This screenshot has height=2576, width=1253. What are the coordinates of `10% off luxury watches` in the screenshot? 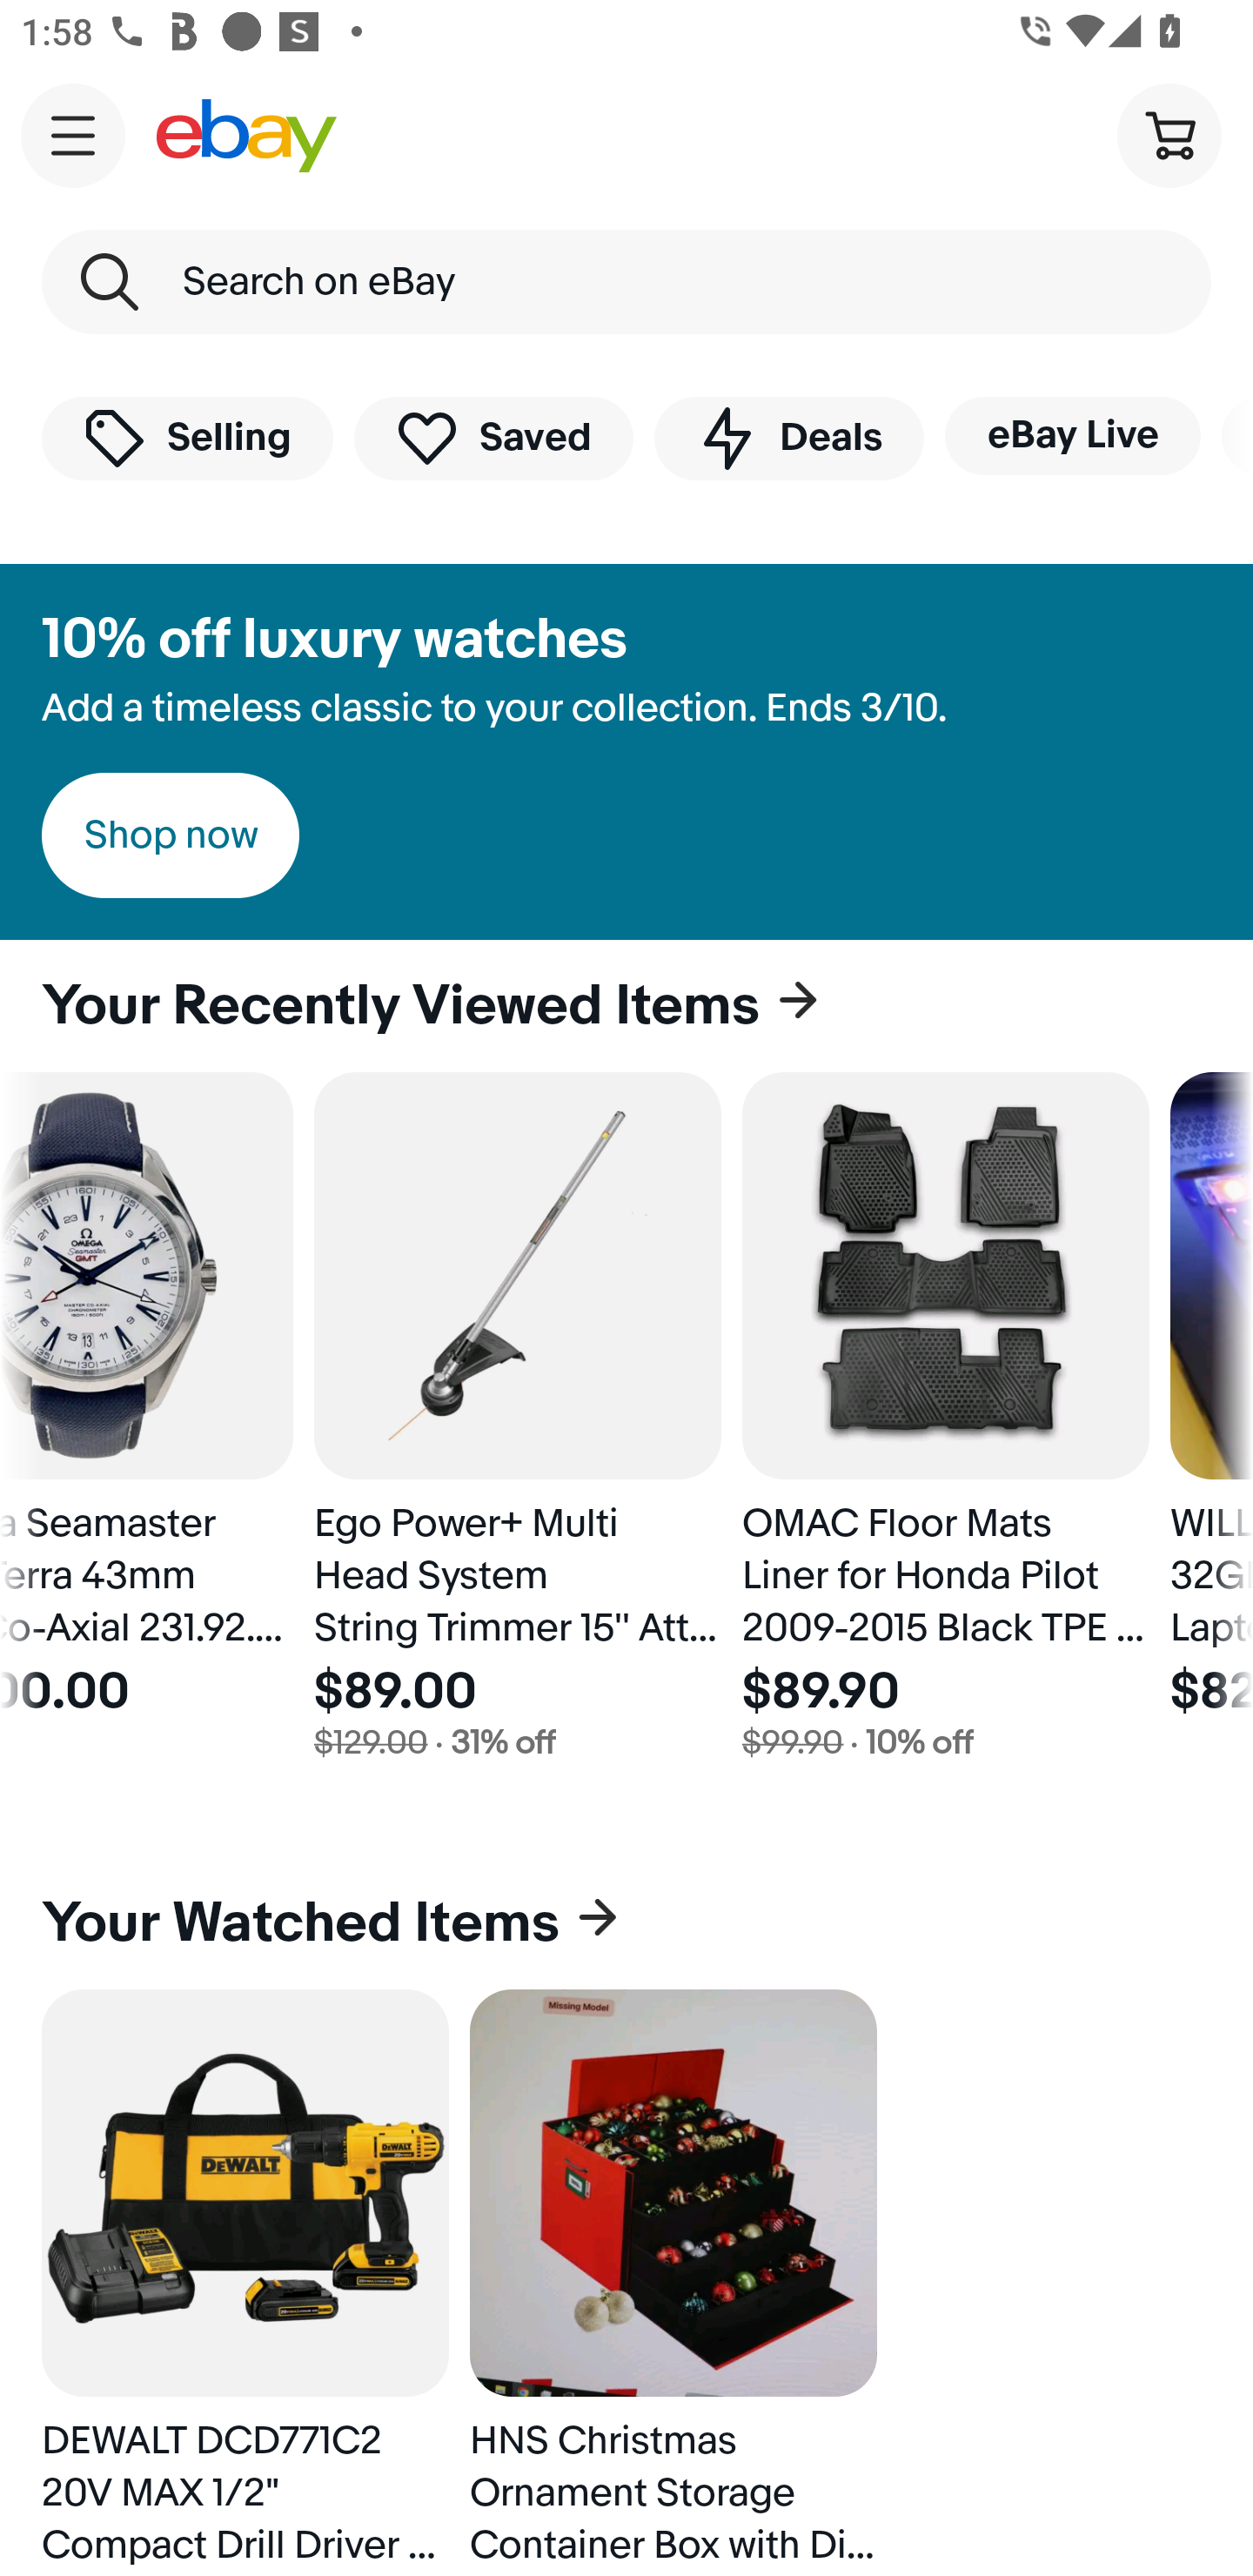 It's located at (334, 640).